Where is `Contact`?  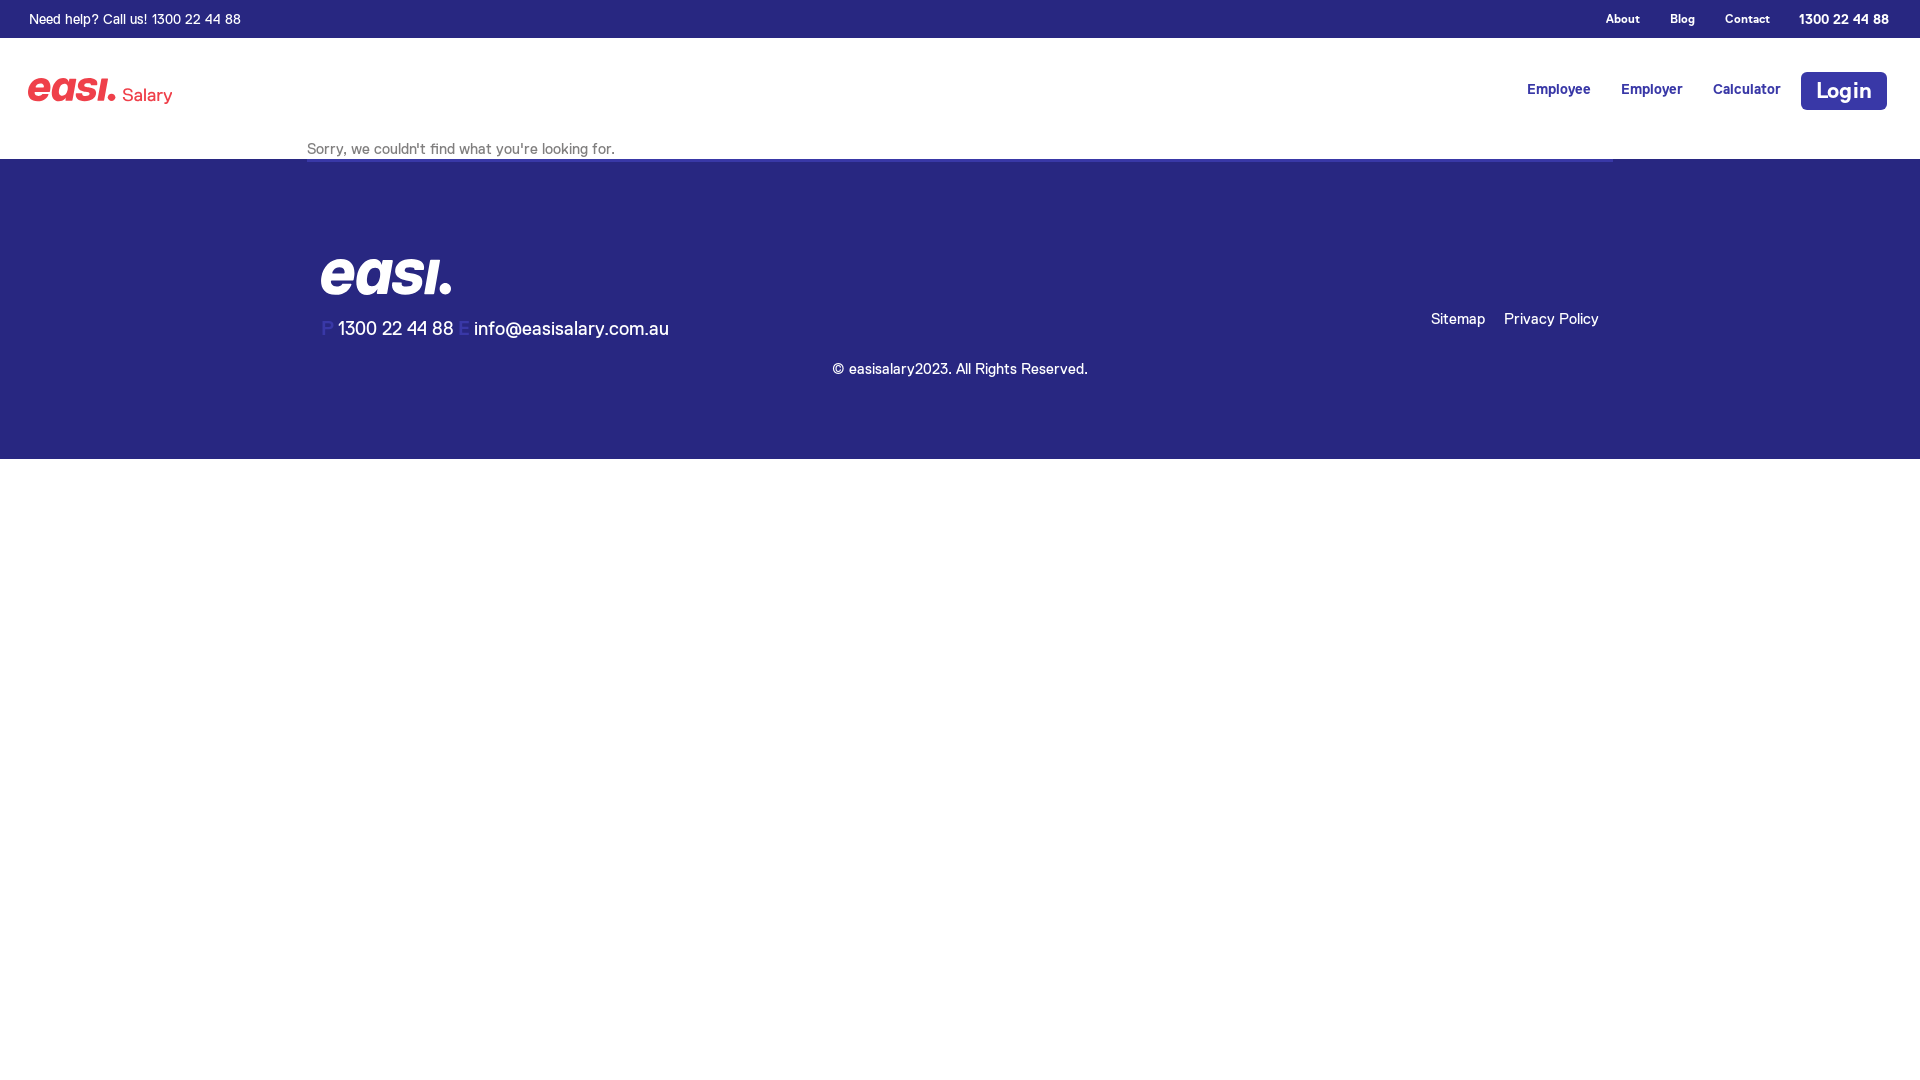
Contact is located at coordinates (1748, 19).